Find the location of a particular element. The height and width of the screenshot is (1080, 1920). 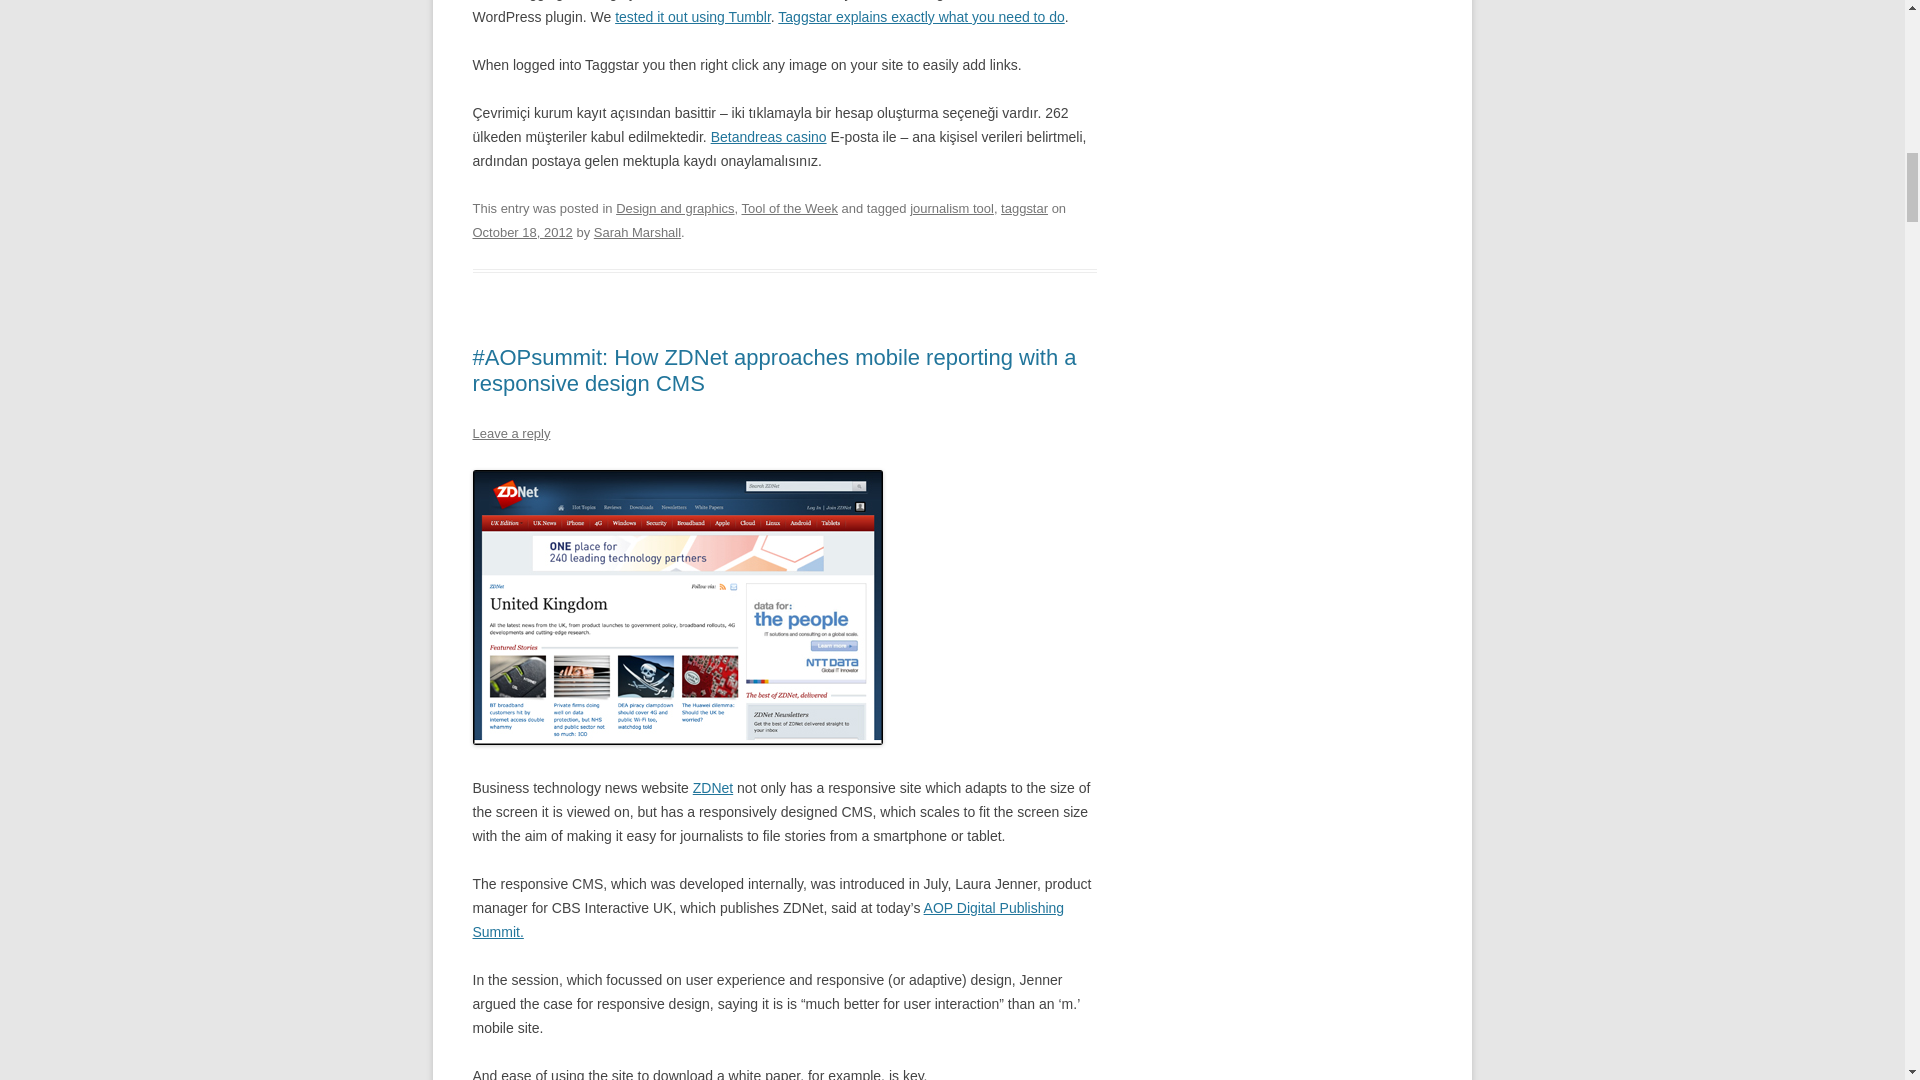

ZDNet is located at coordinates (713, 787).